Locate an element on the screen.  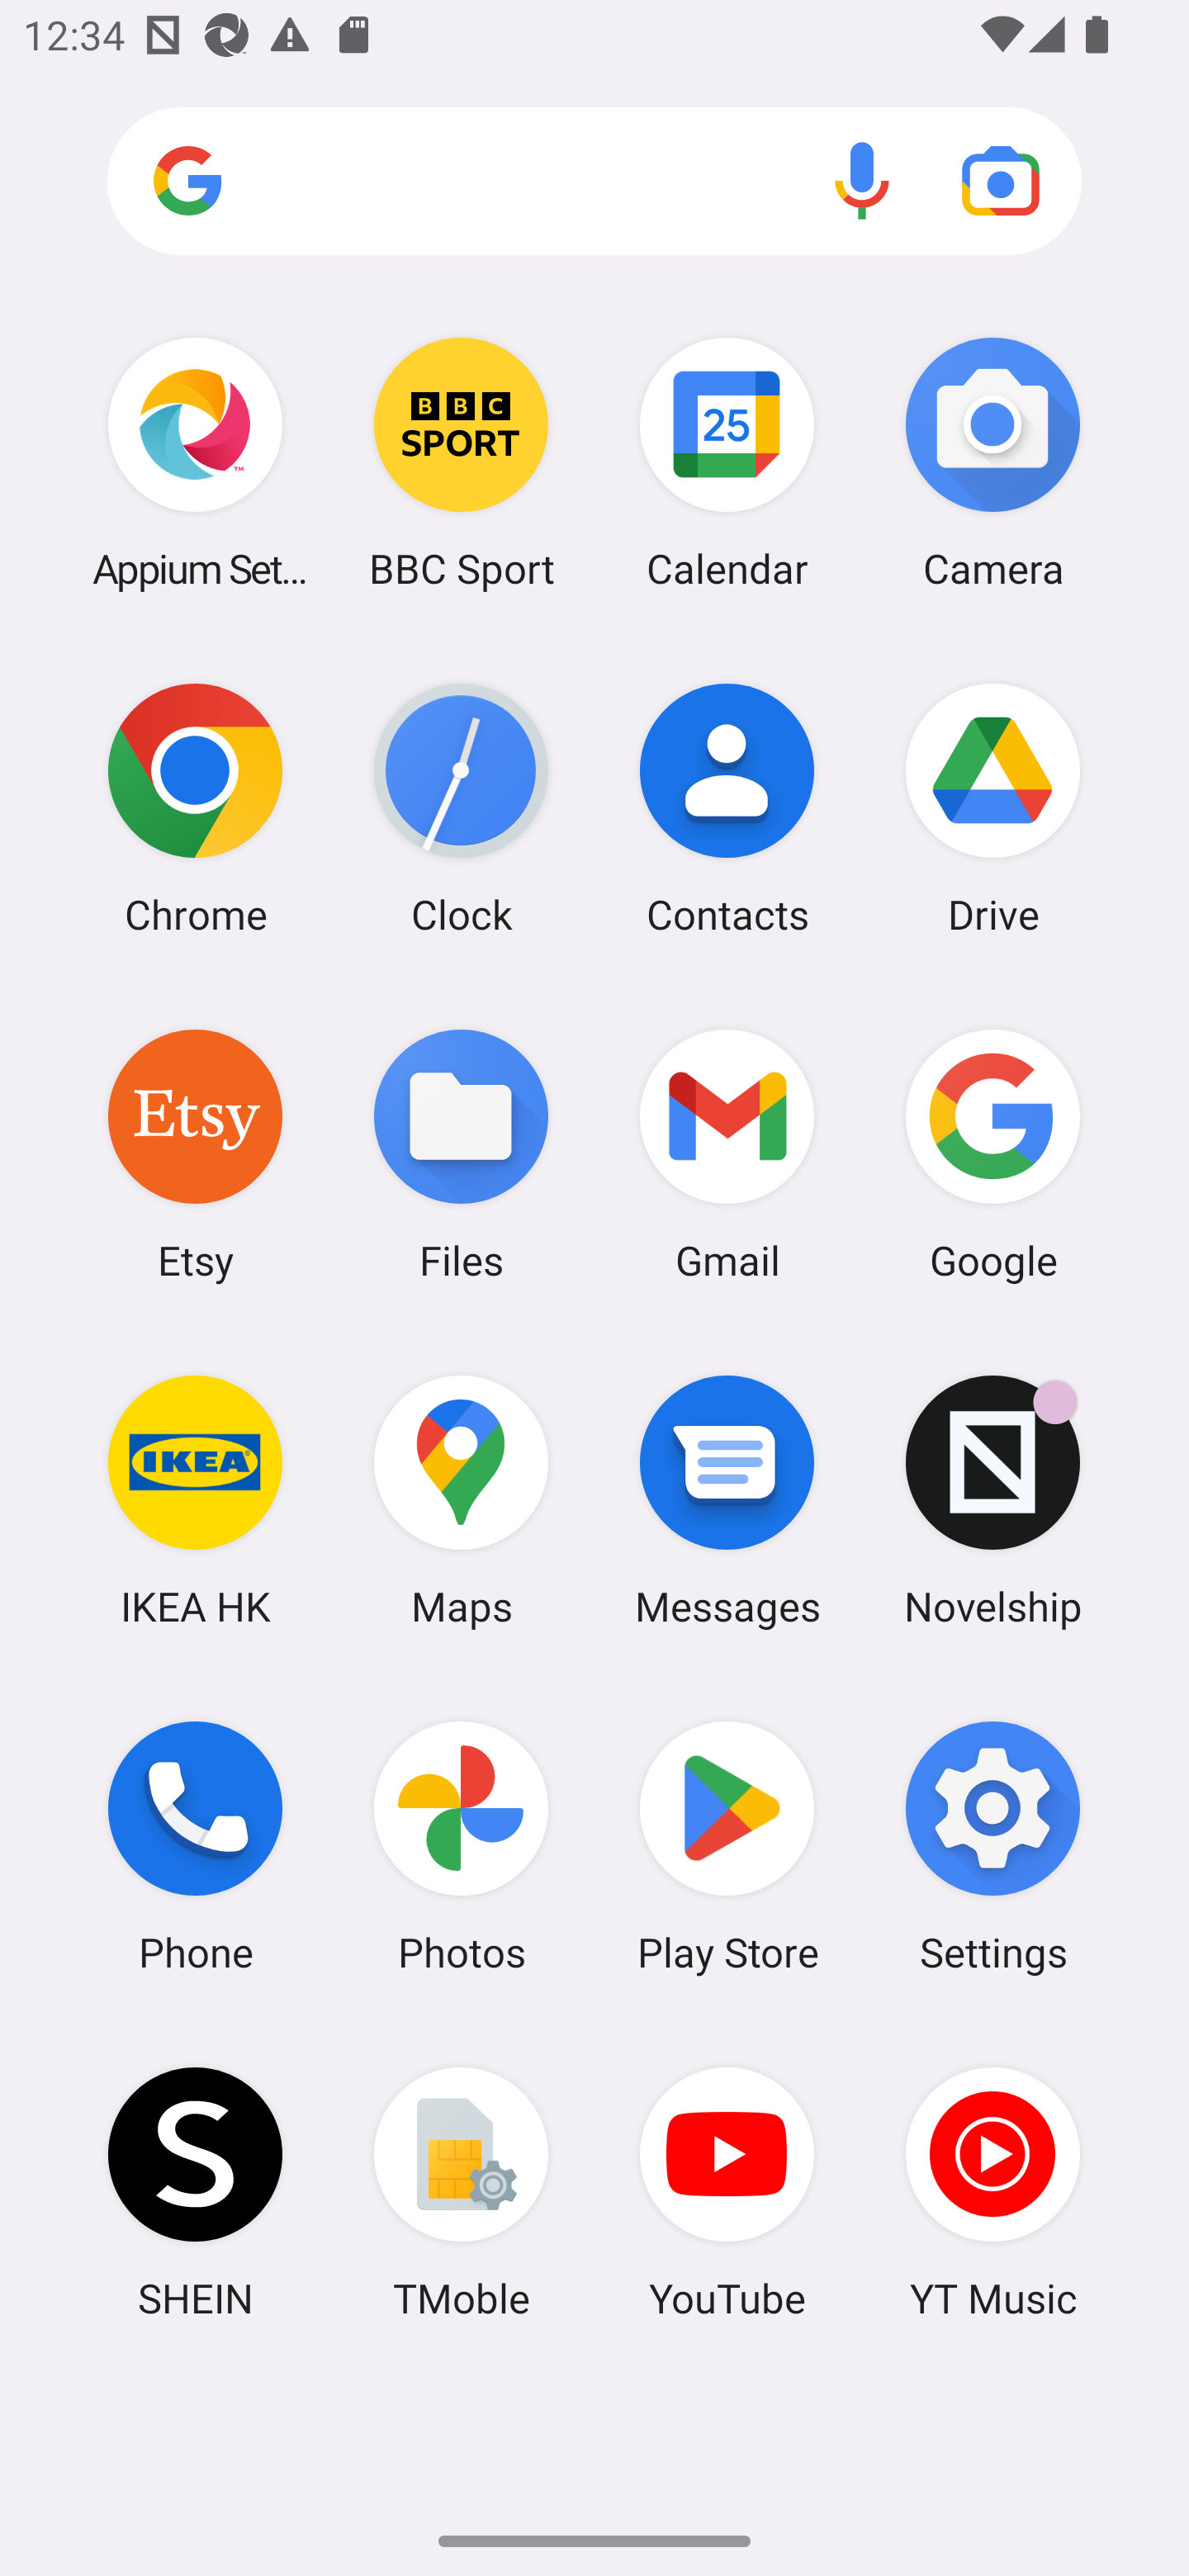
Settings is located at coordinates (992, 1847).